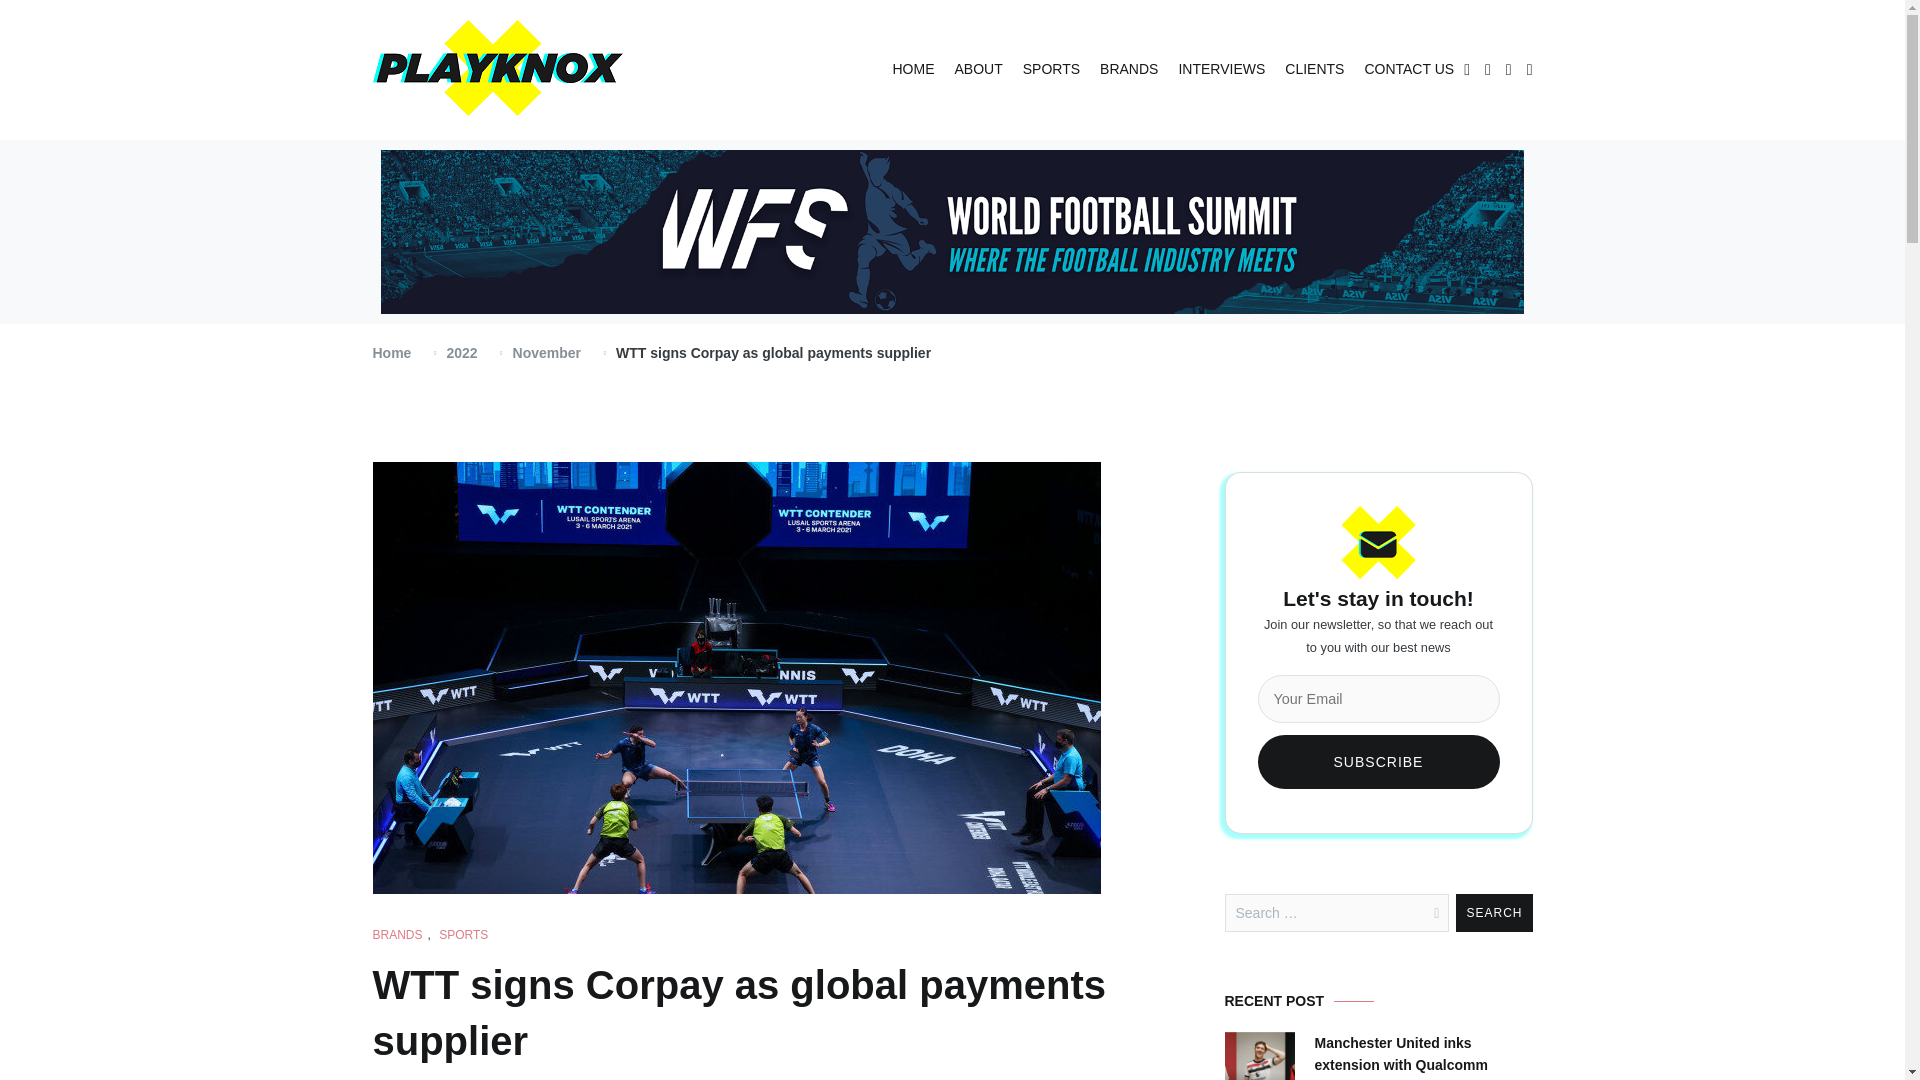 The height and width of the screenshot is (1080, 1920). Describe the element at coordinates (1494, 913) in the screenshot. I see `Search` at that location.